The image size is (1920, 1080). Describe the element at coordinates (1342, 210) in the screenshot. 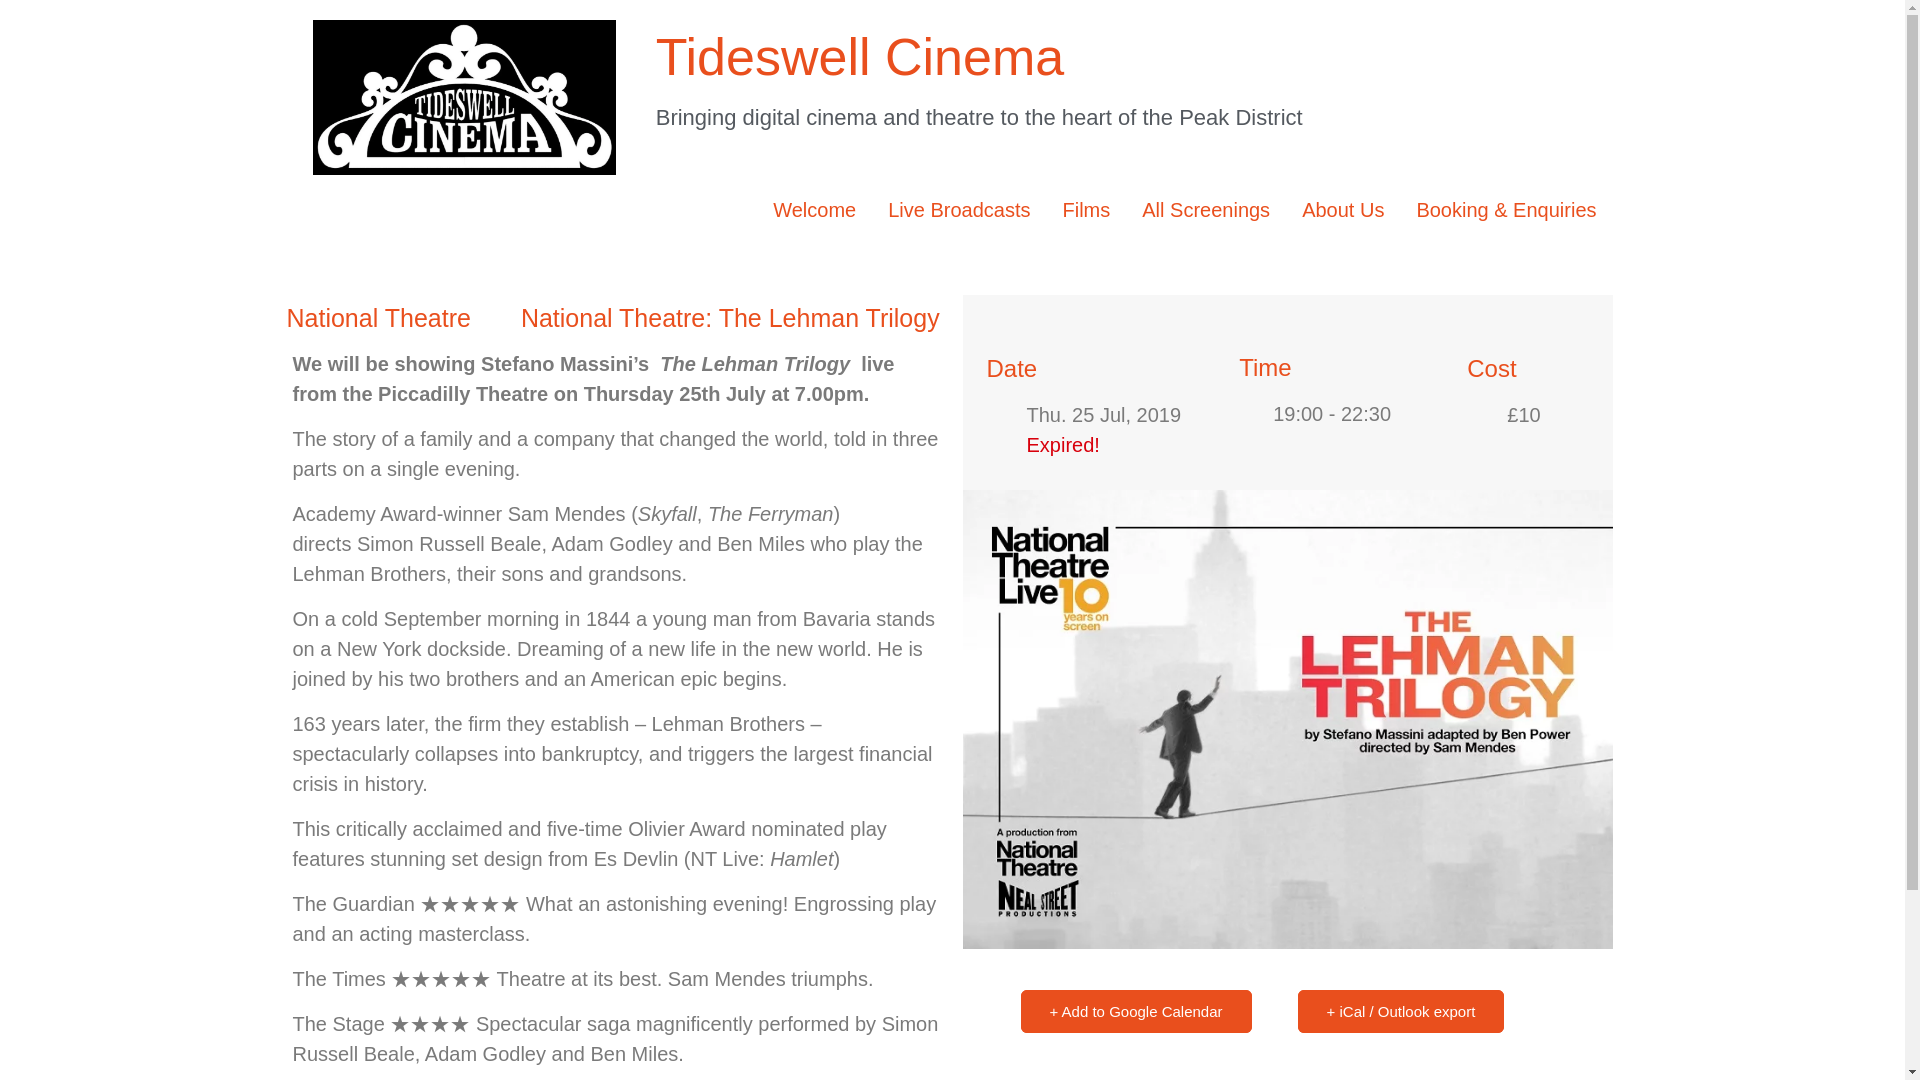

I see `About Us` at that location.